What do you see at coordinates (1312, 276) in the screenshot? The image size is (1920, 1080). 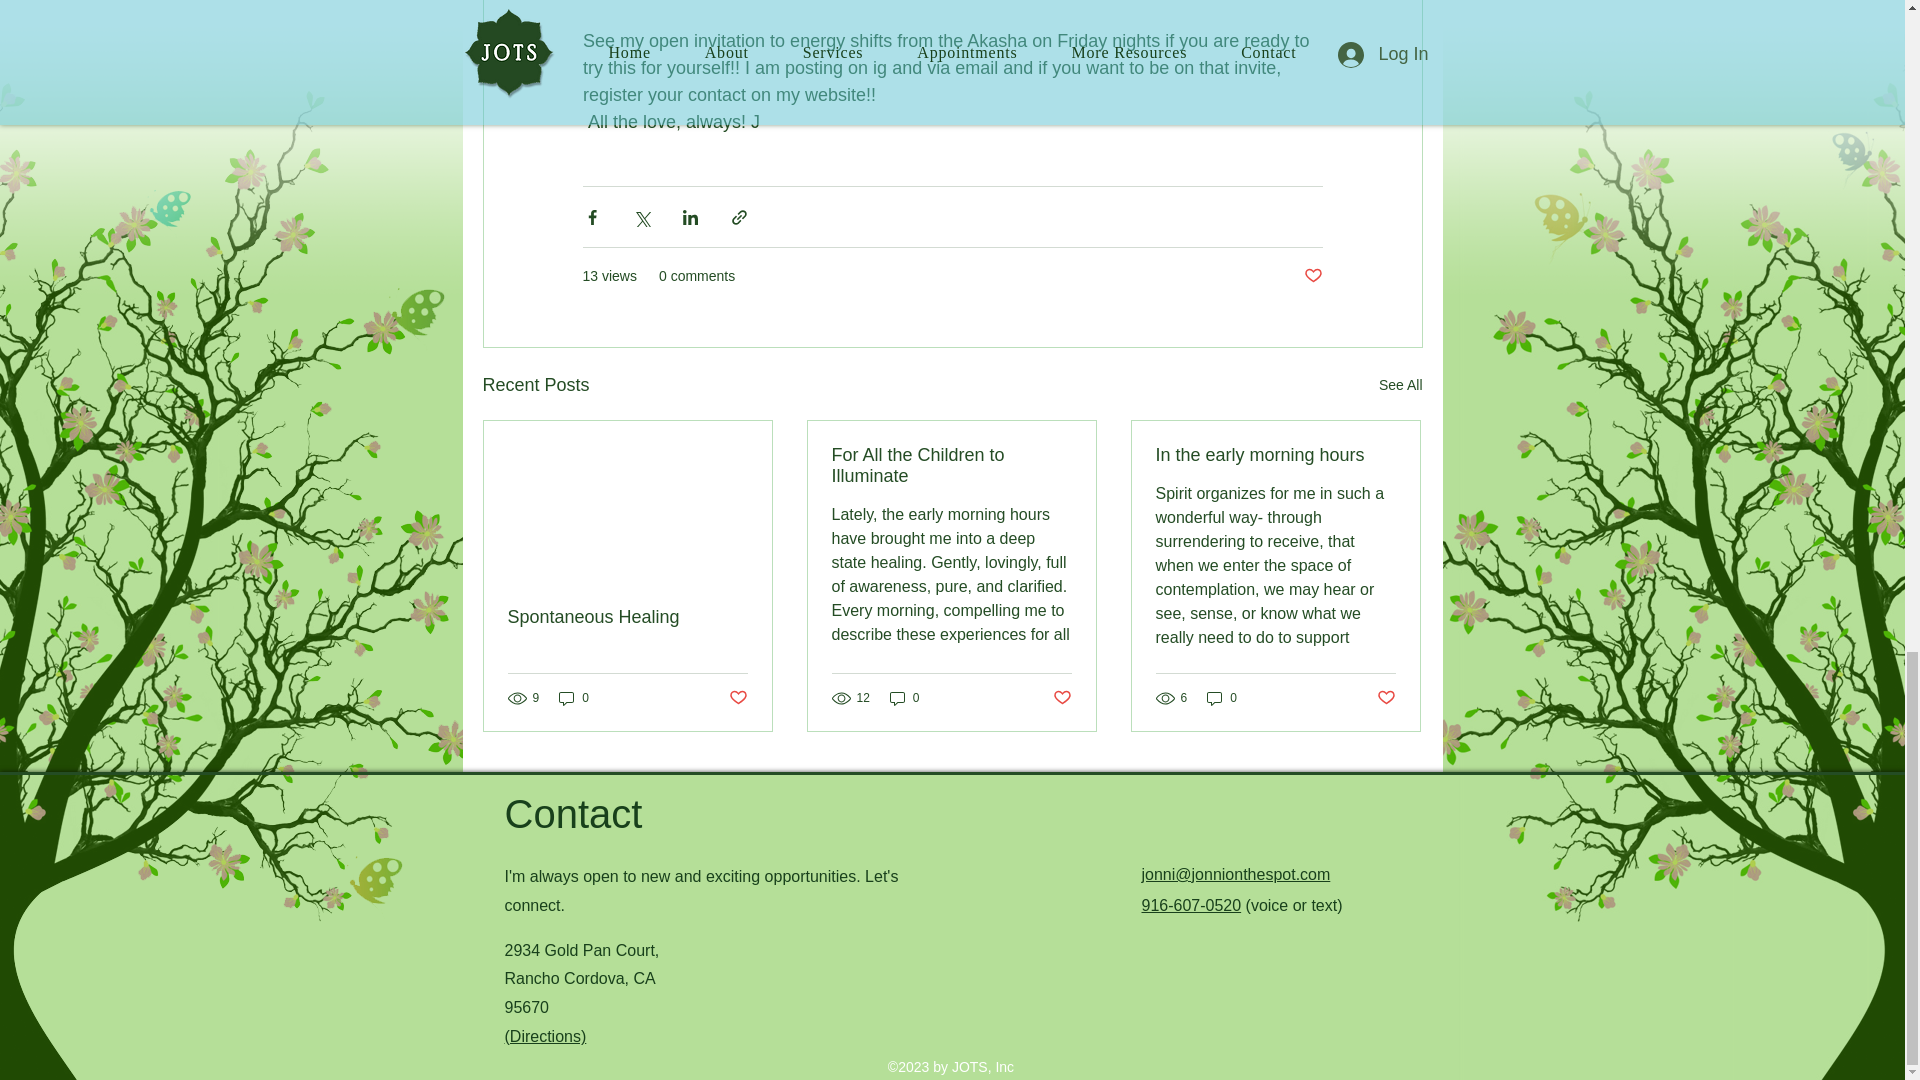 I see `Post not marked as liked` at bounding box center [1312, 276].